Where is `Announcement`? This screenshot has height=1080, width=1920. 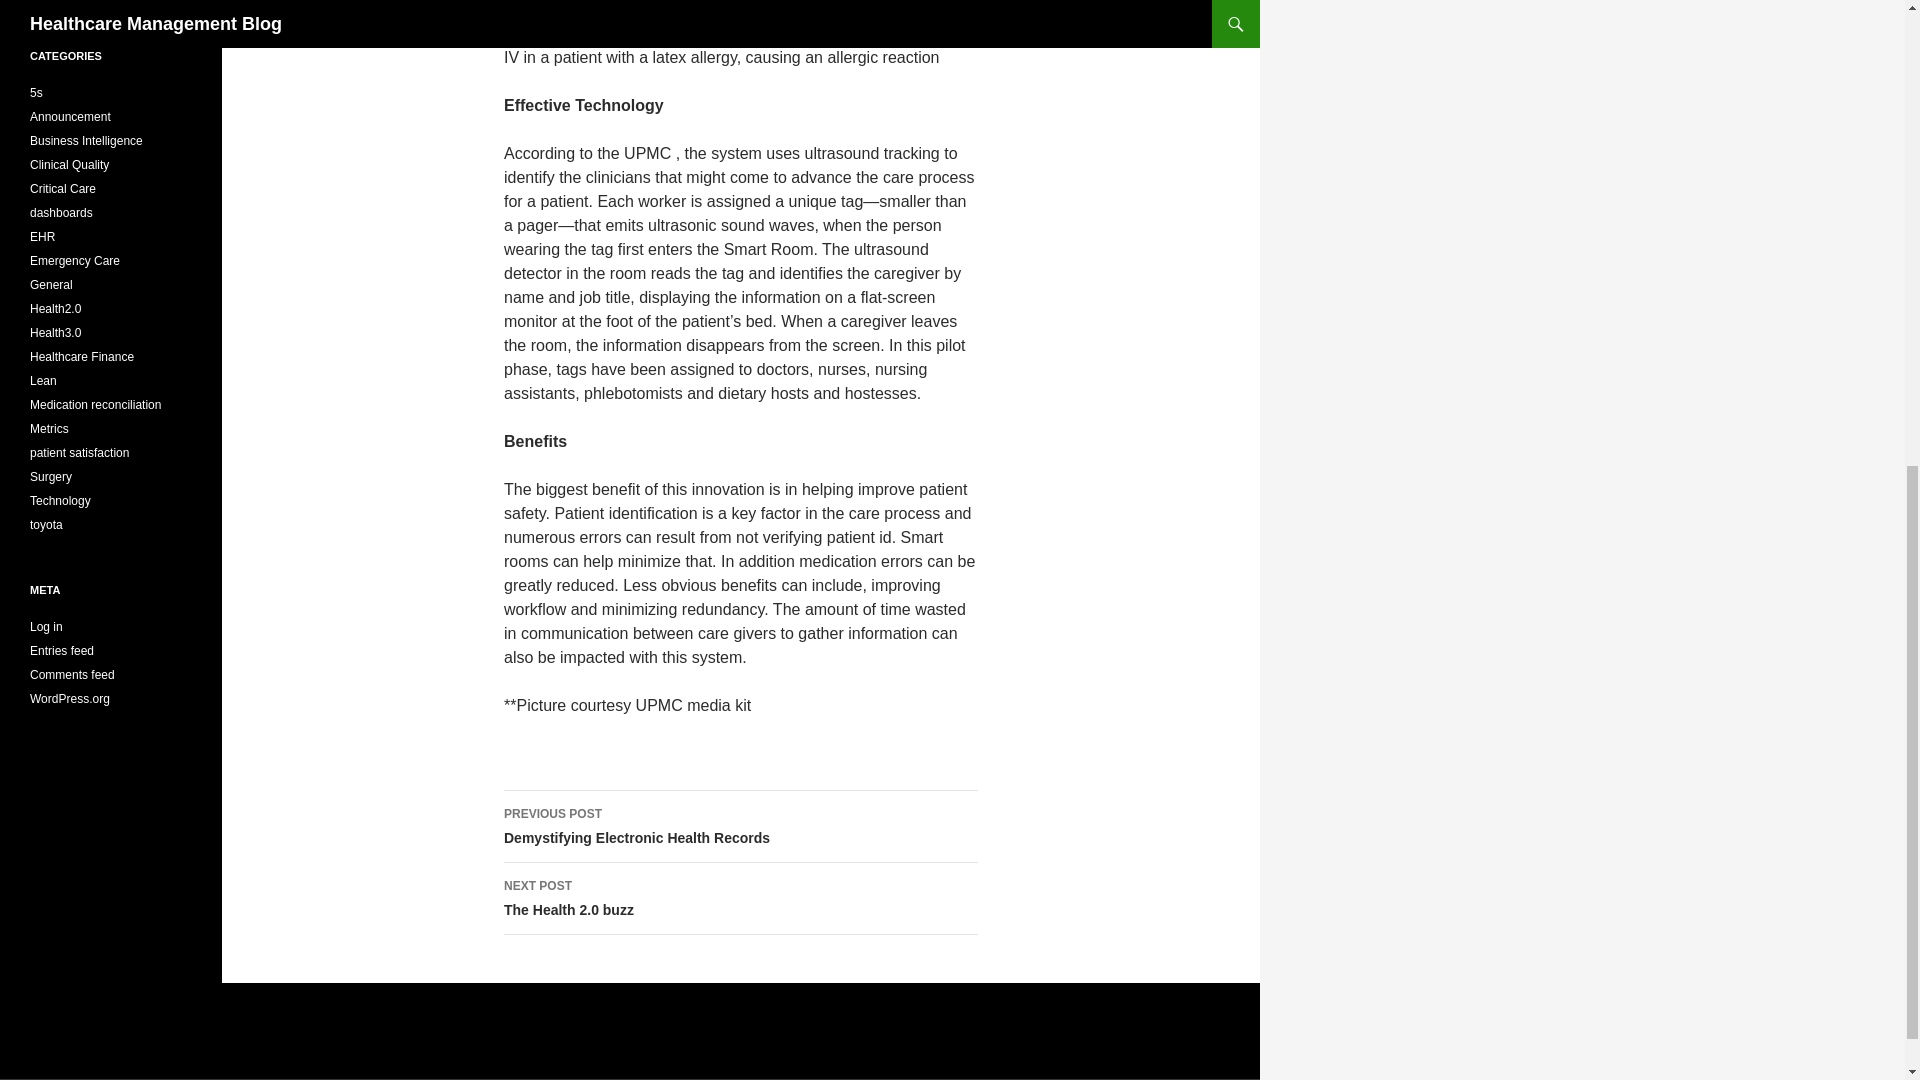
Announcement is located at coordinates (70, 117).